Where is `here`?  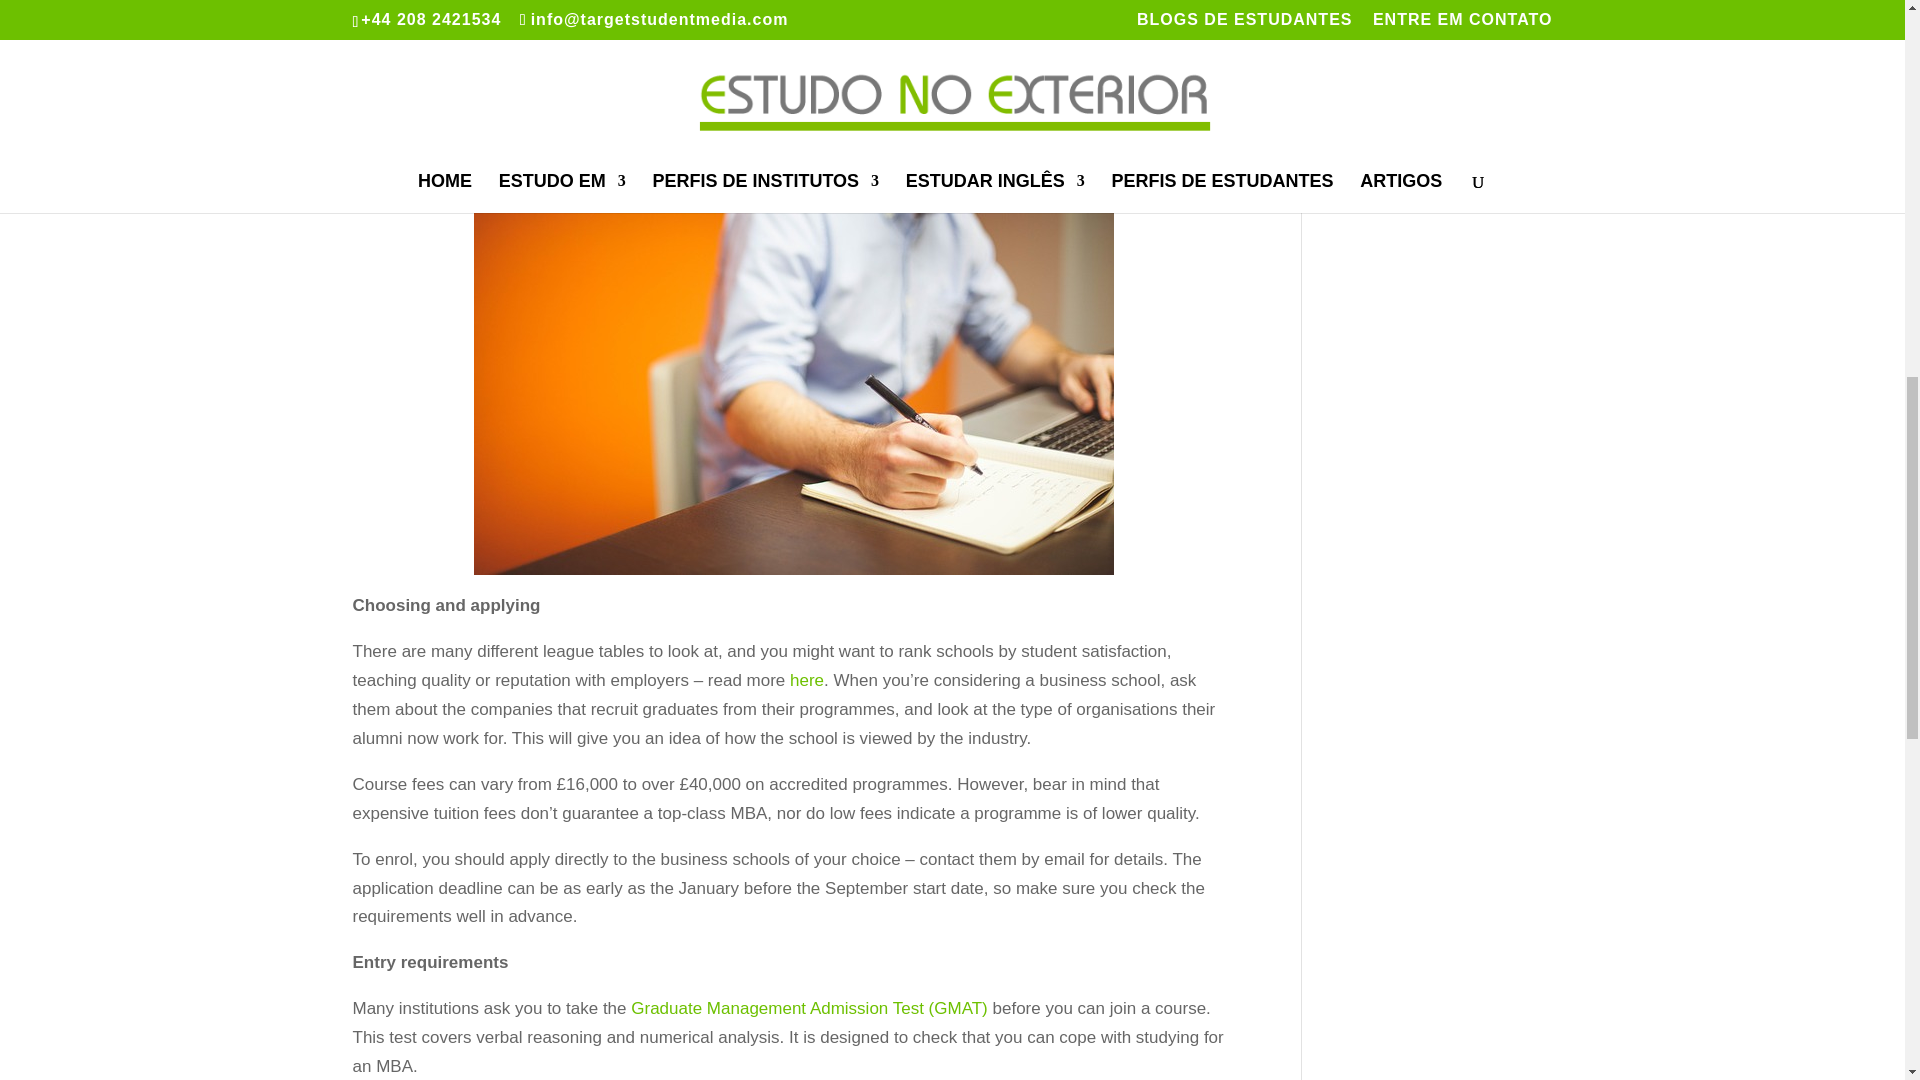
here is located at coordinates (806, 680).